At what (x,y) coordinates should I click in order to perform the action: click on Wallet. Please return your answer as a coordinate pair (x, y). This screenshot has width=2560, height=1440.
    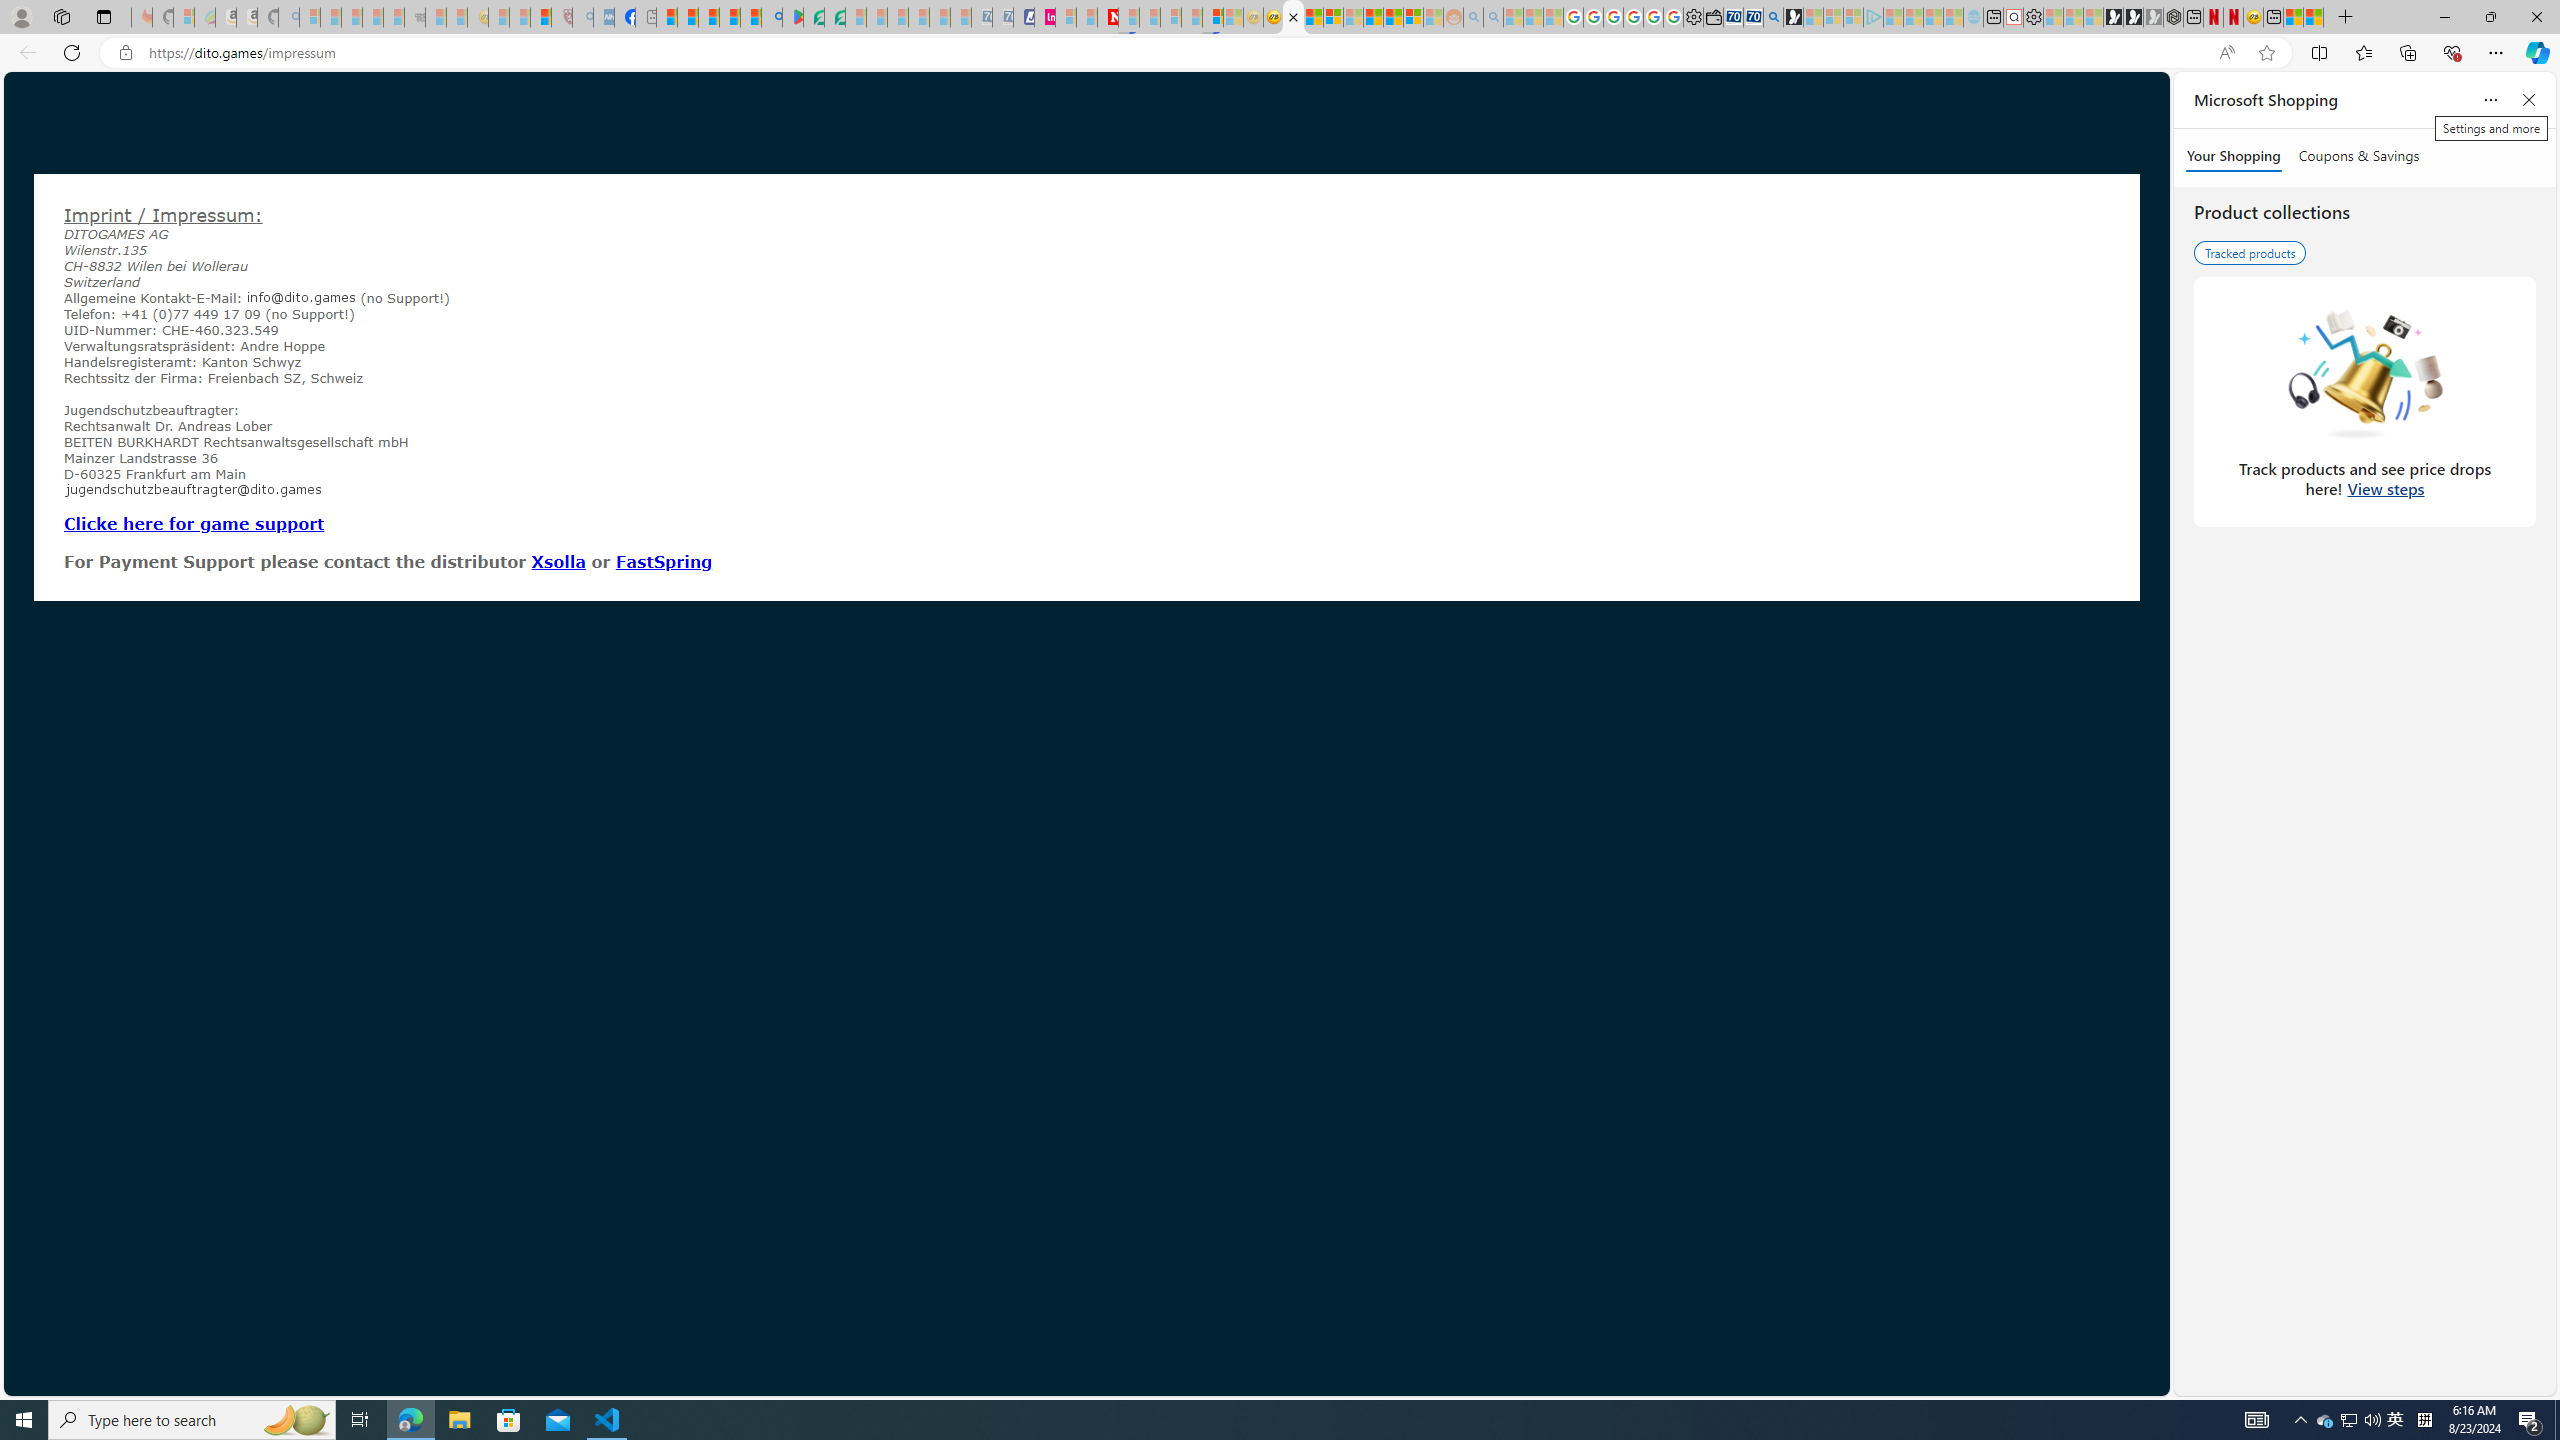
    Looking at the image, I should click on (1714, 17).